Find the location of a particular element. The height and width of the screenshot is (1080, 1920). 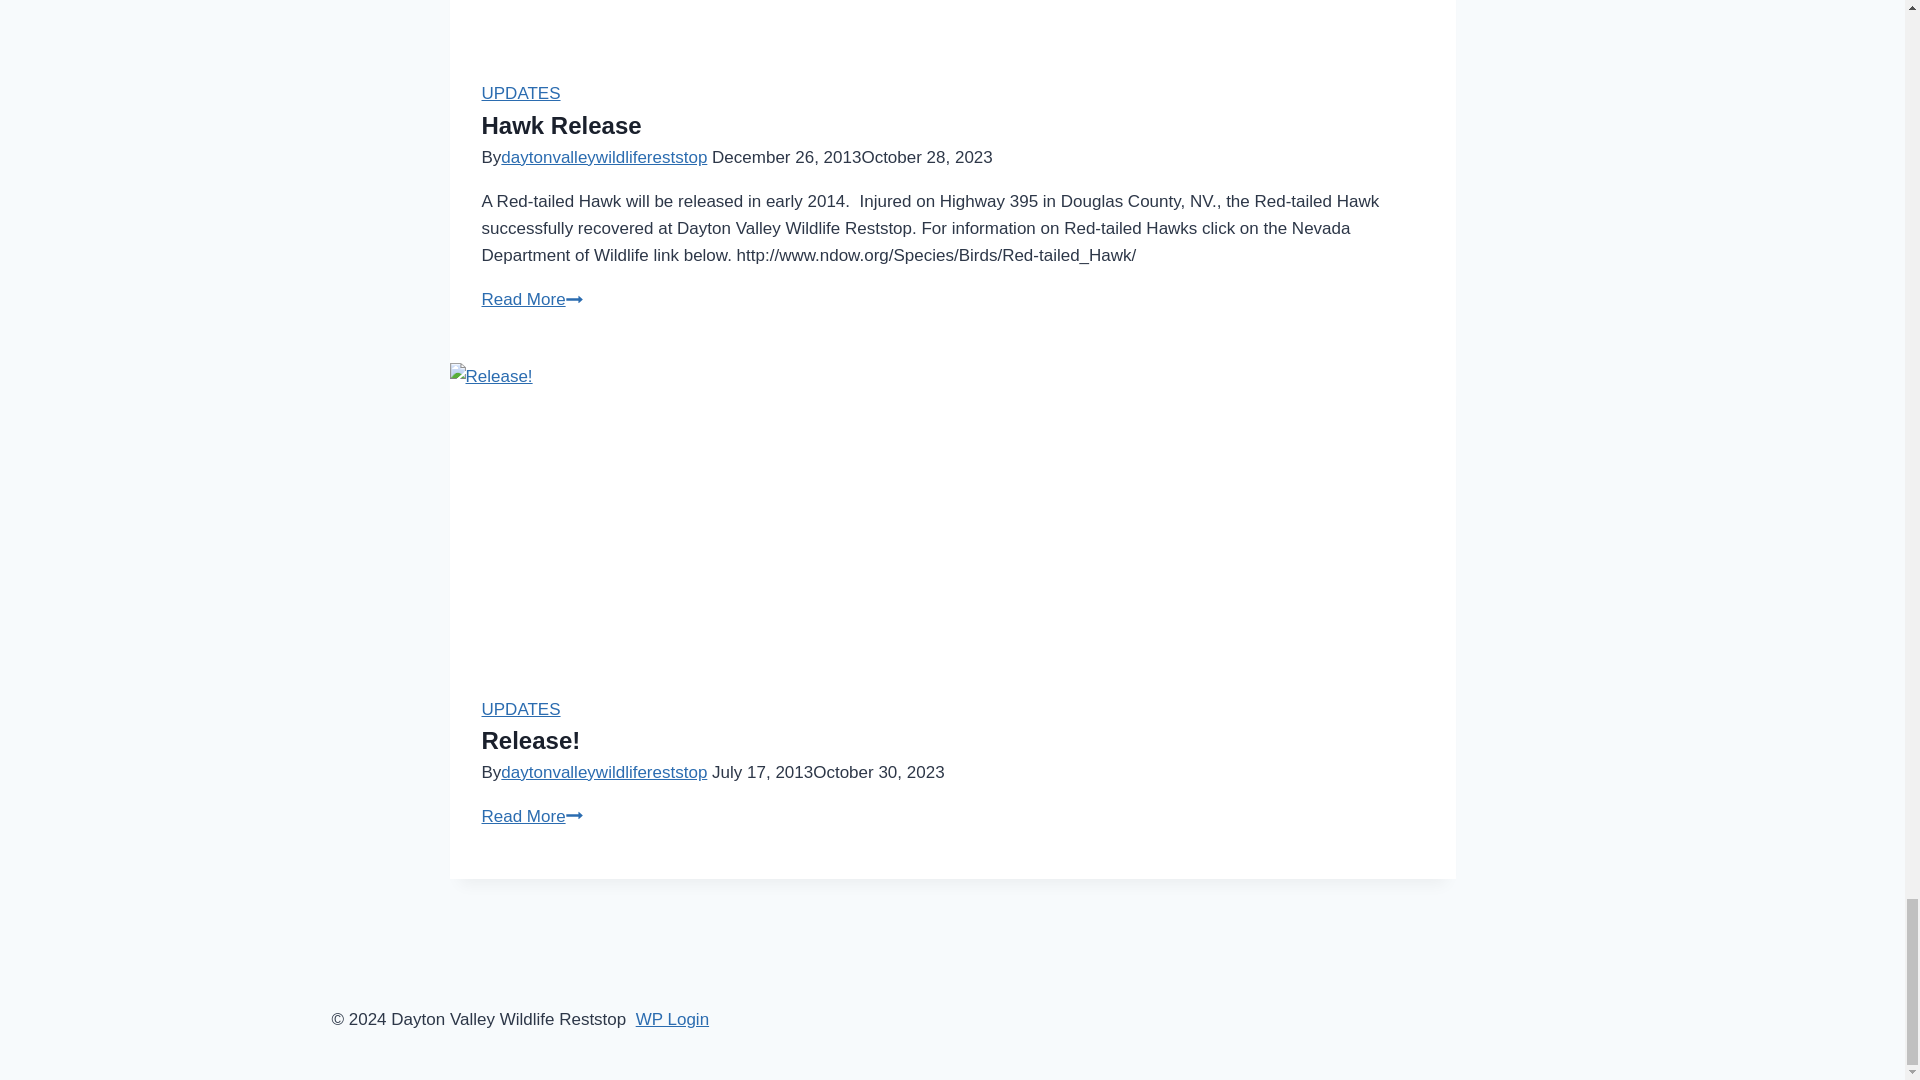

UPDATES is located at coordinates (520, 709).